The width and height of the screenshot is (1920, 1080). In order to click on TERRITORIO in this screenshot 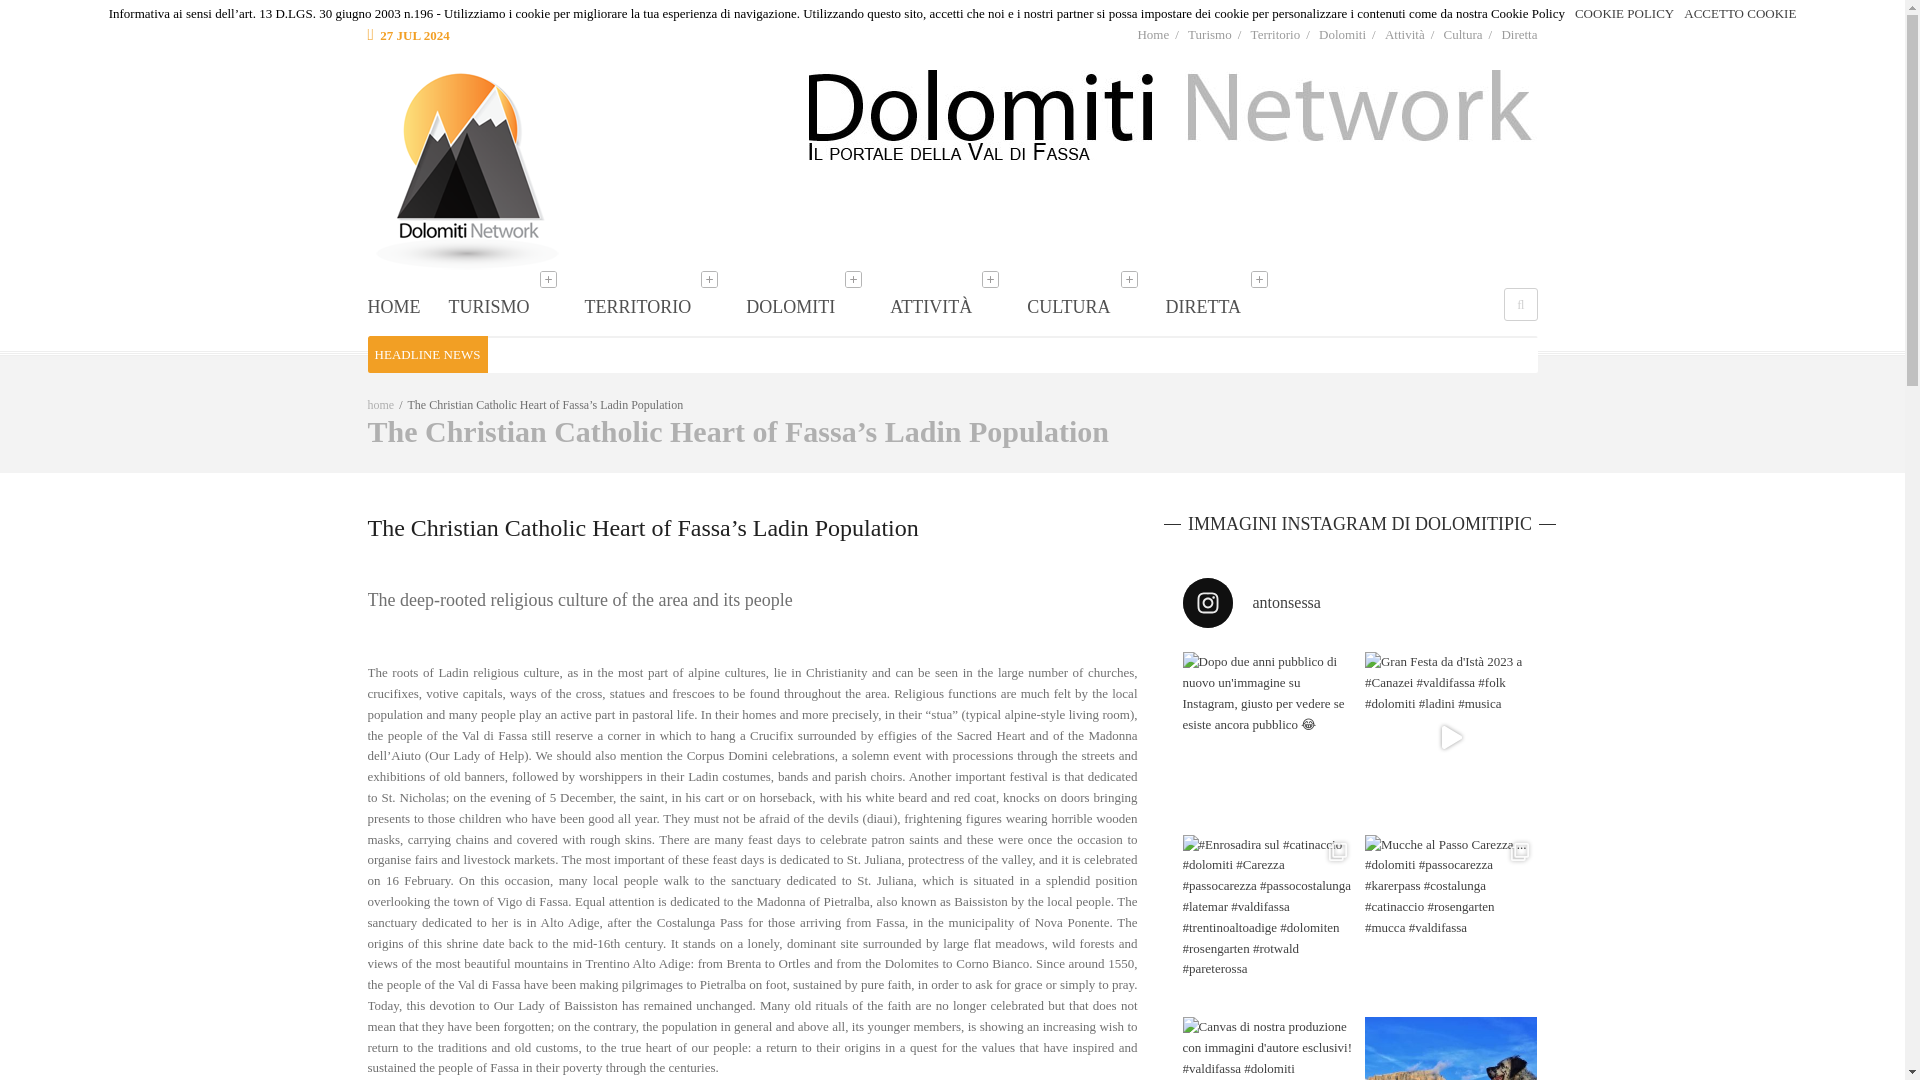, I will do `click(661, 307)`.